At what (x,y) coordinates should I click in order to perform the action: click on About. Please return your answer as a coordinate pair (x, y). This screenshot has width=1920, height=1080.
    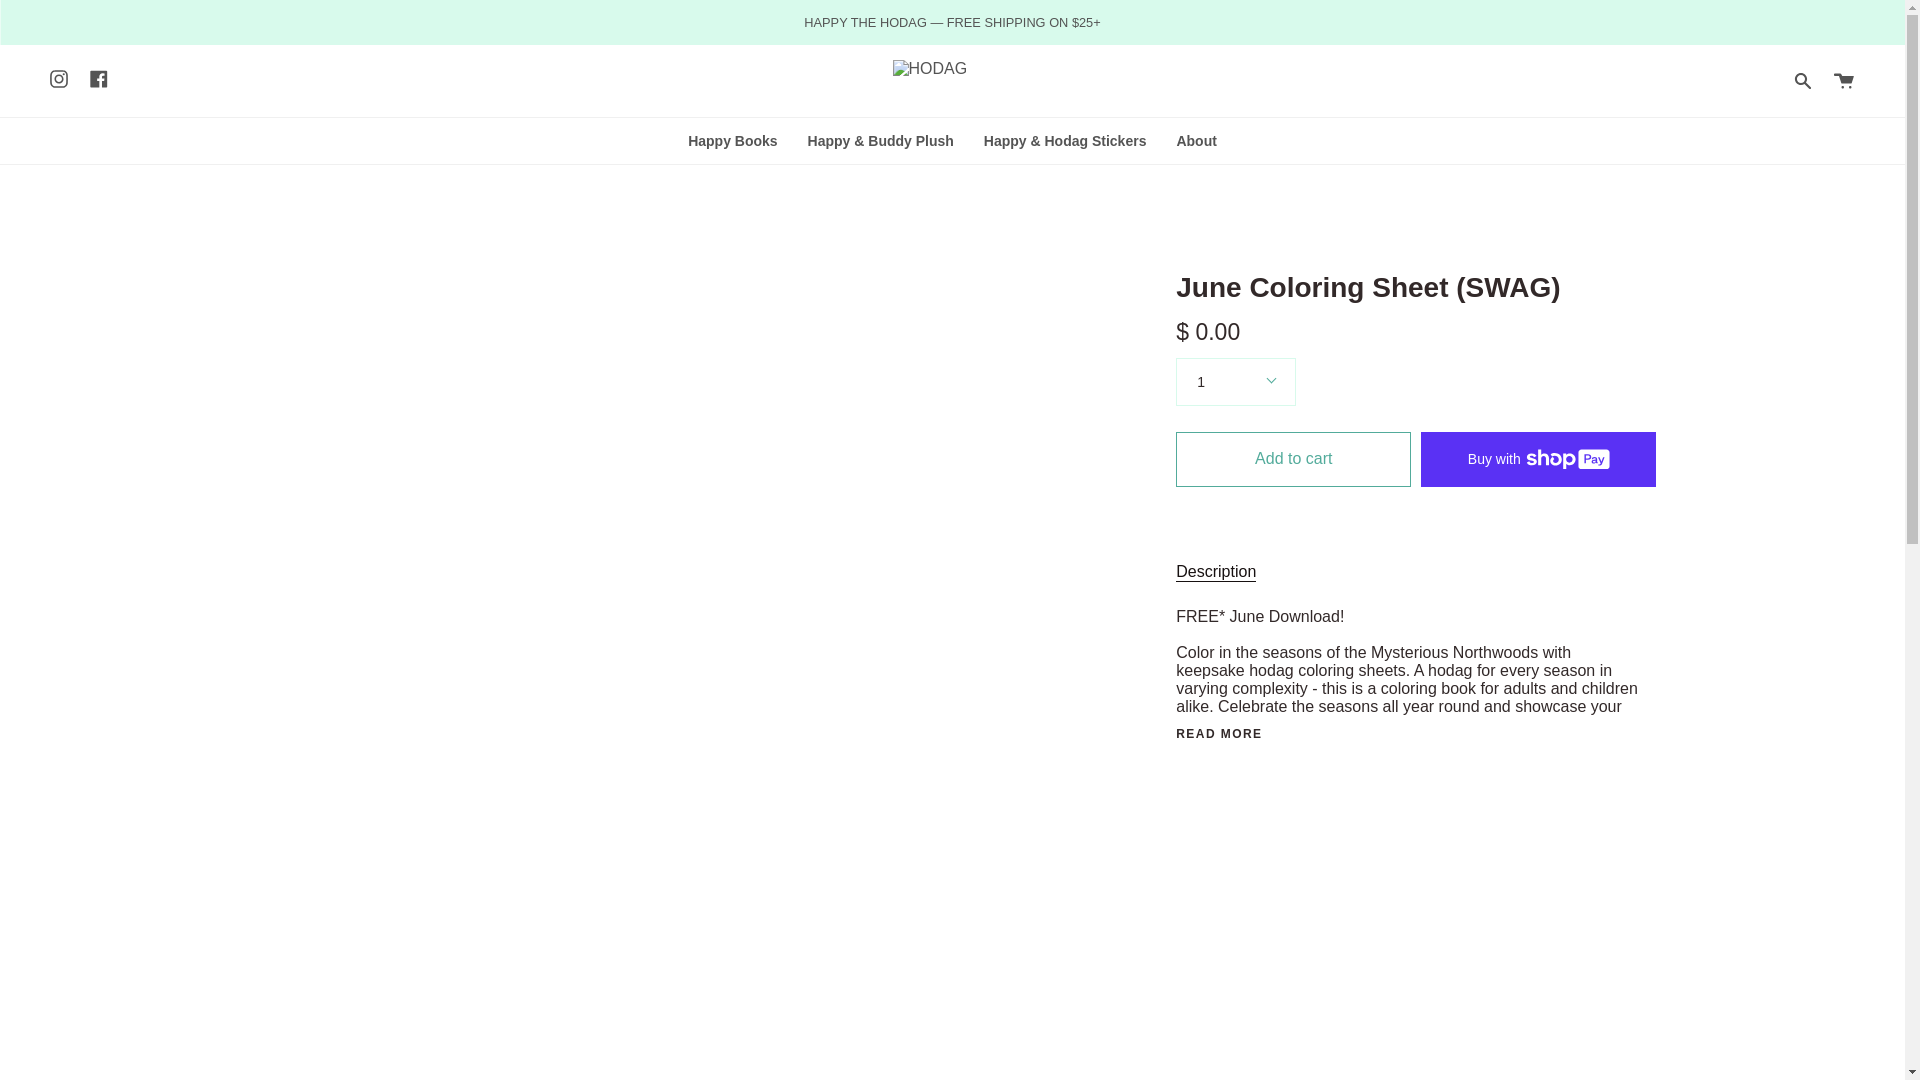
    Looking at the image, I should click on (1196, 140).